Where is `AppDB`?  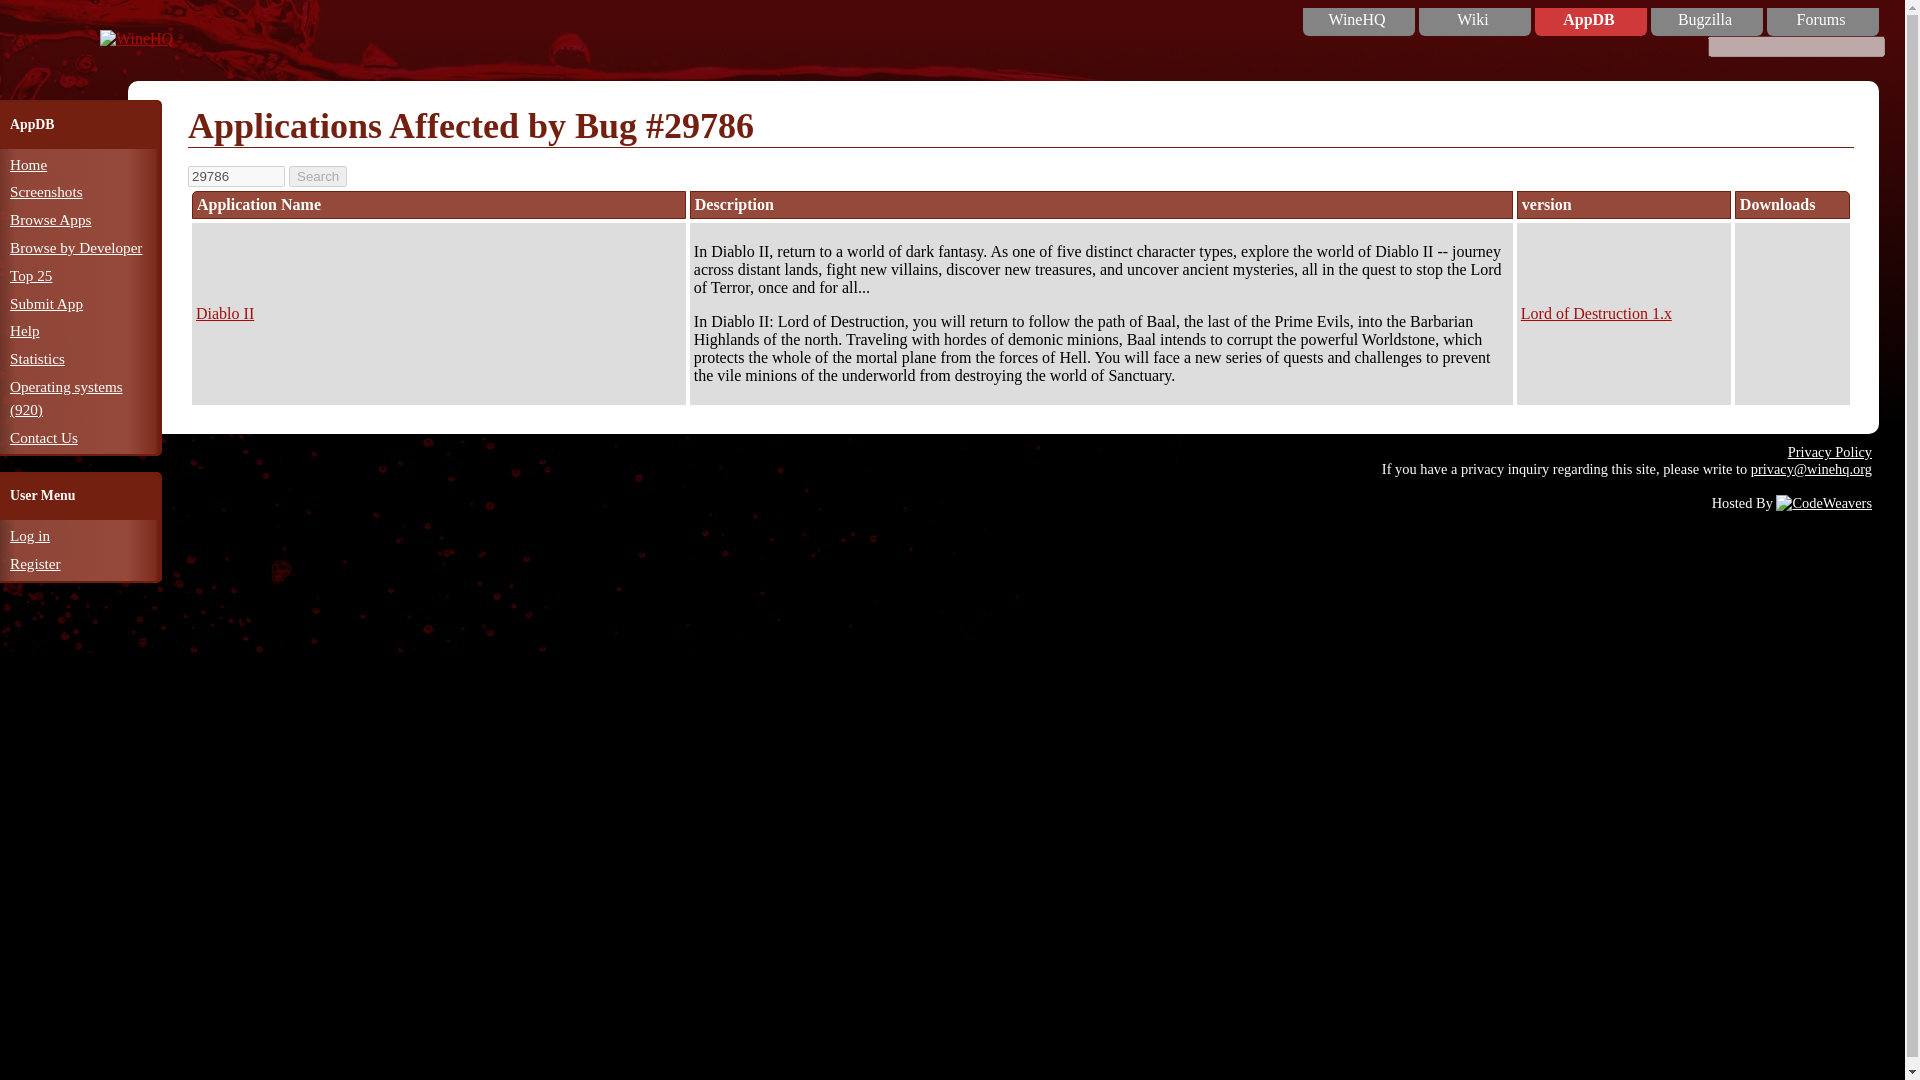
AppDB is located at coordinates (1588, 20).